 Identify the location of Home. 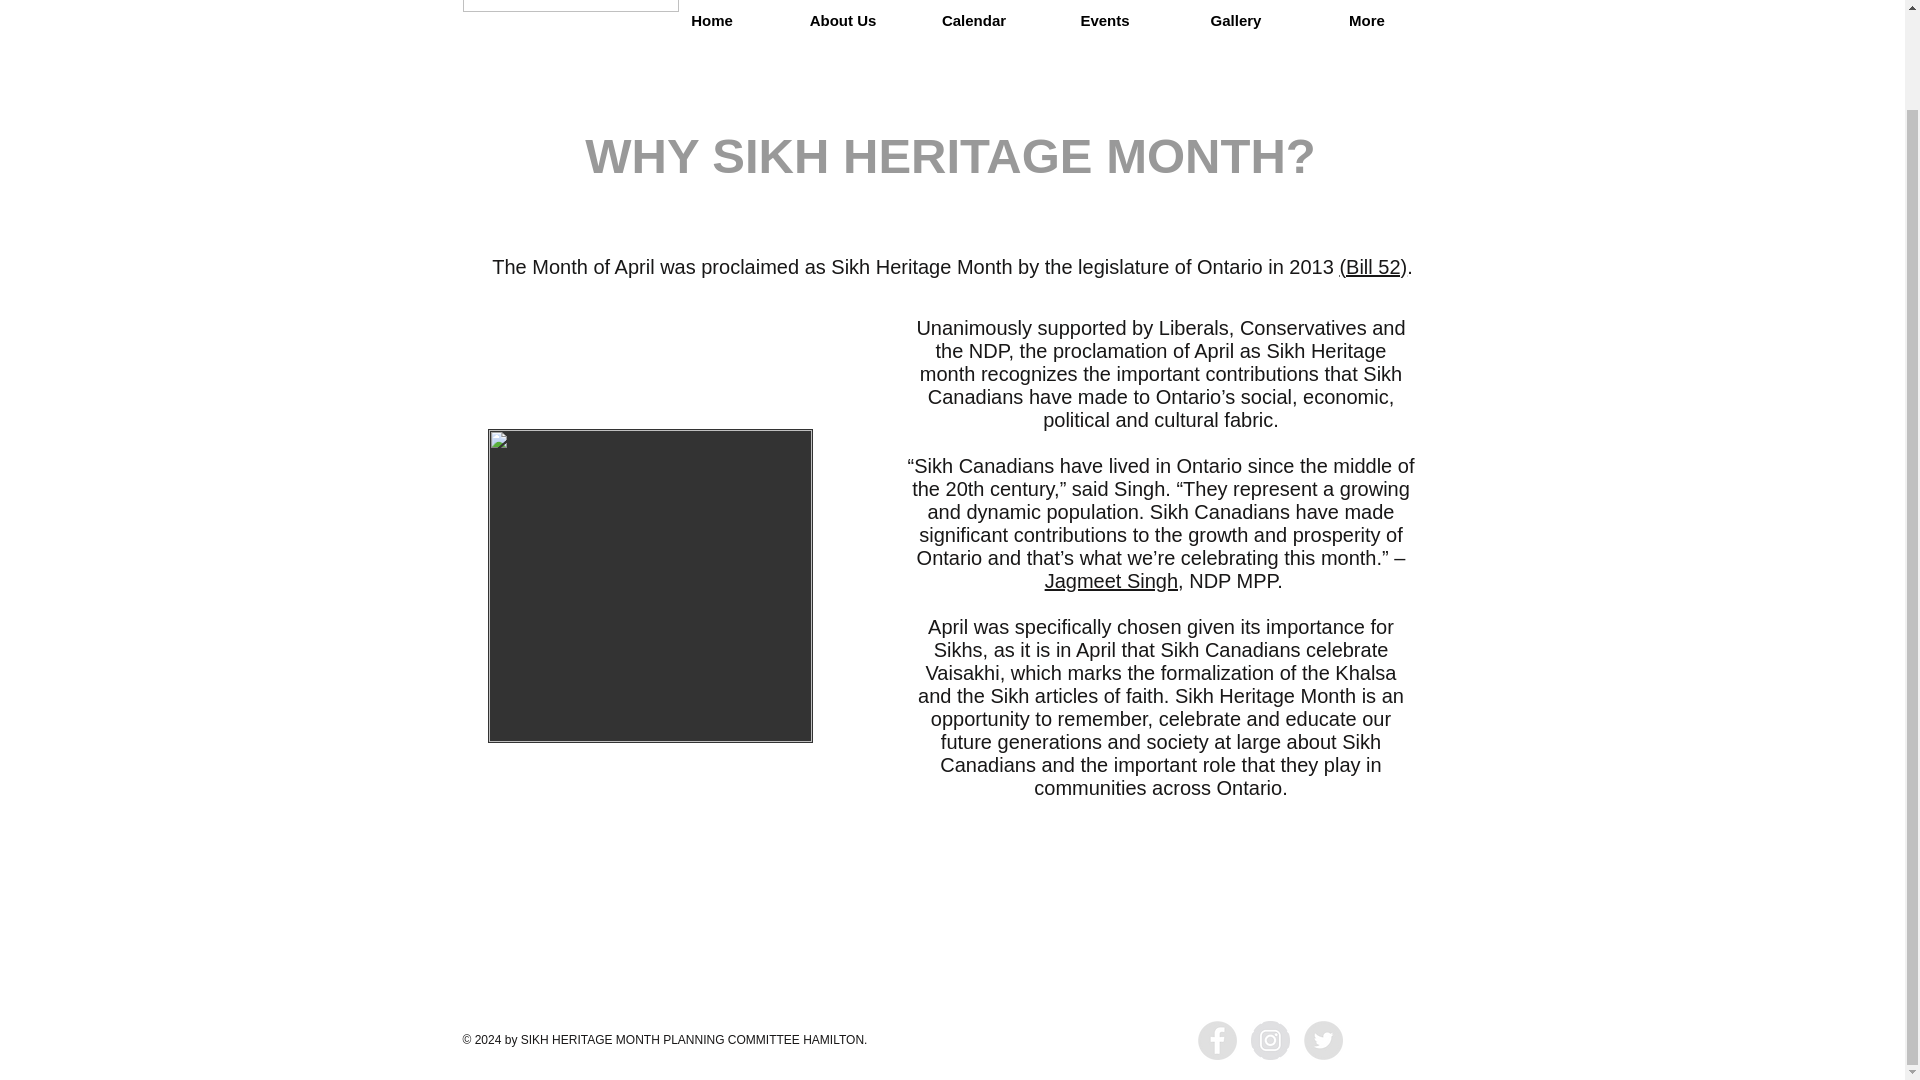
(711, 22).